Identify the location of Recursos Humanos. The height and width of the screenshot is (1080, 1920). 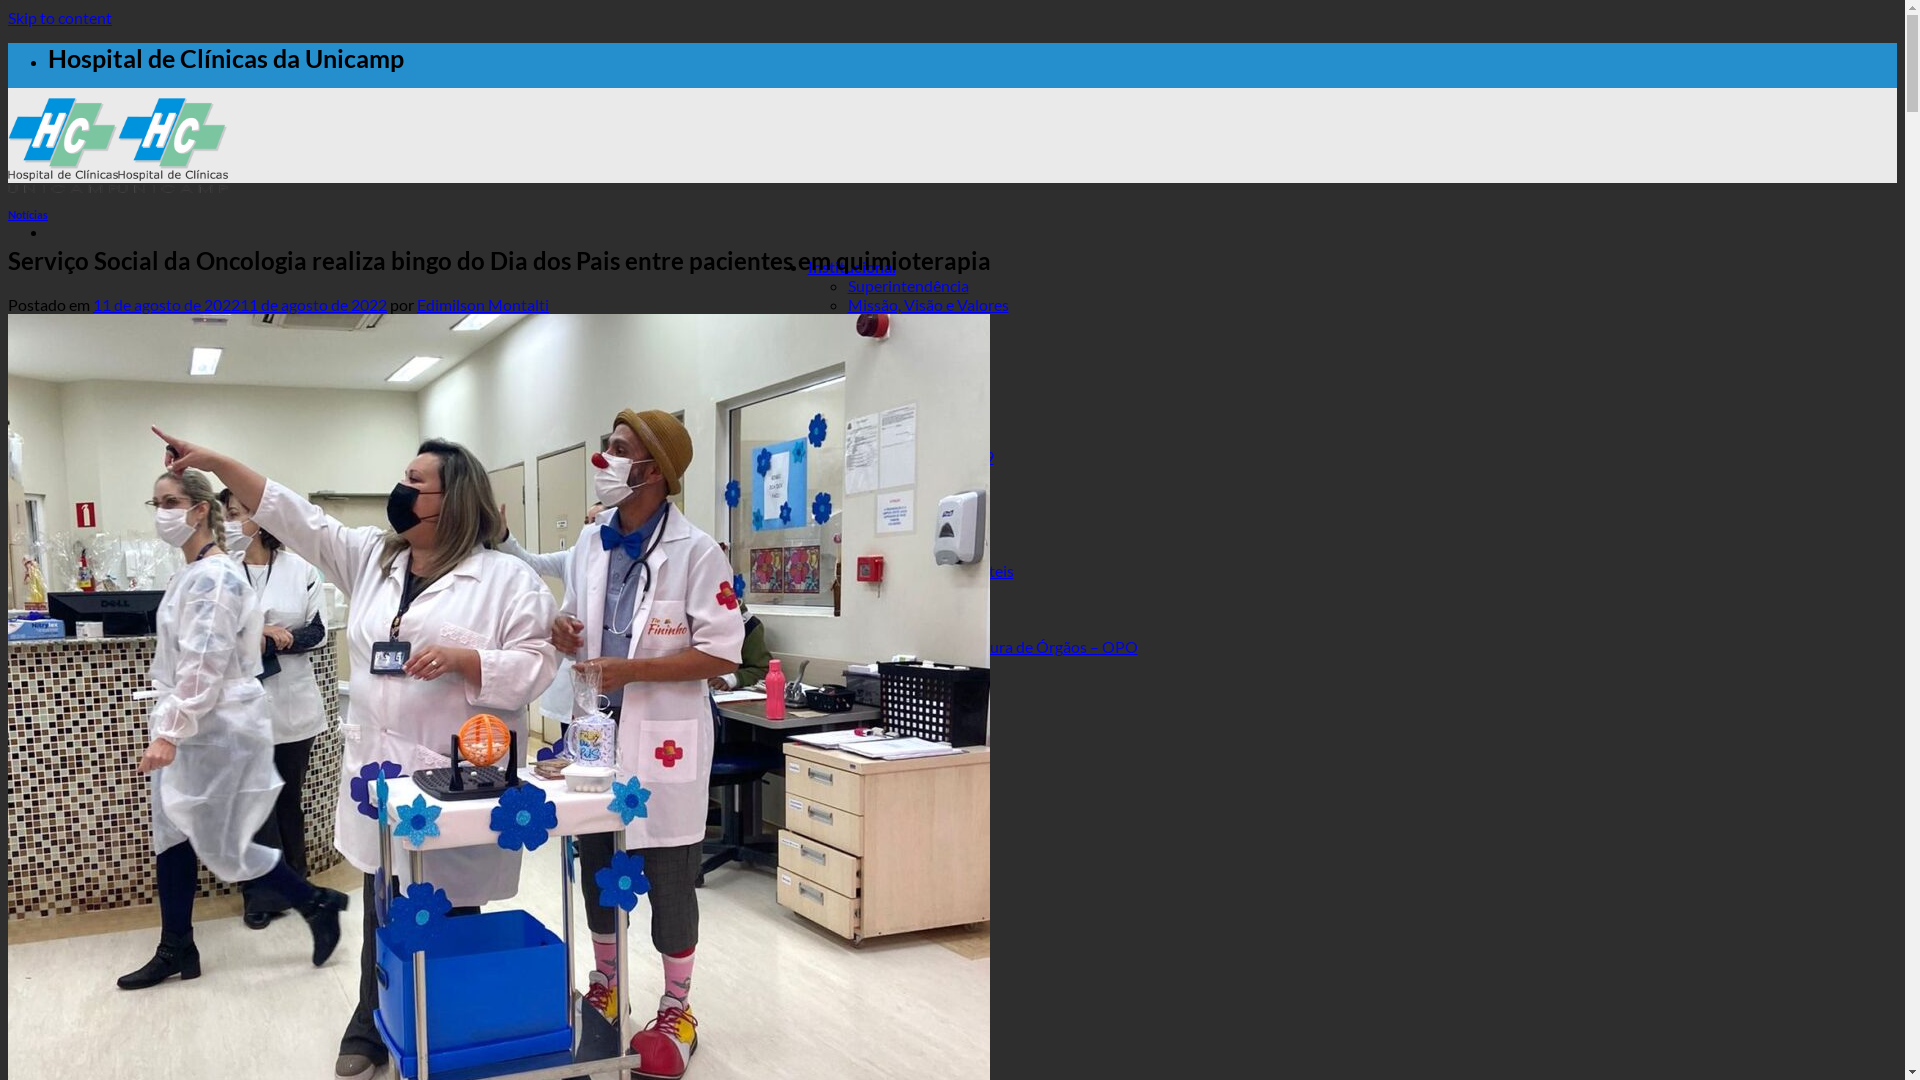
(876, 722).